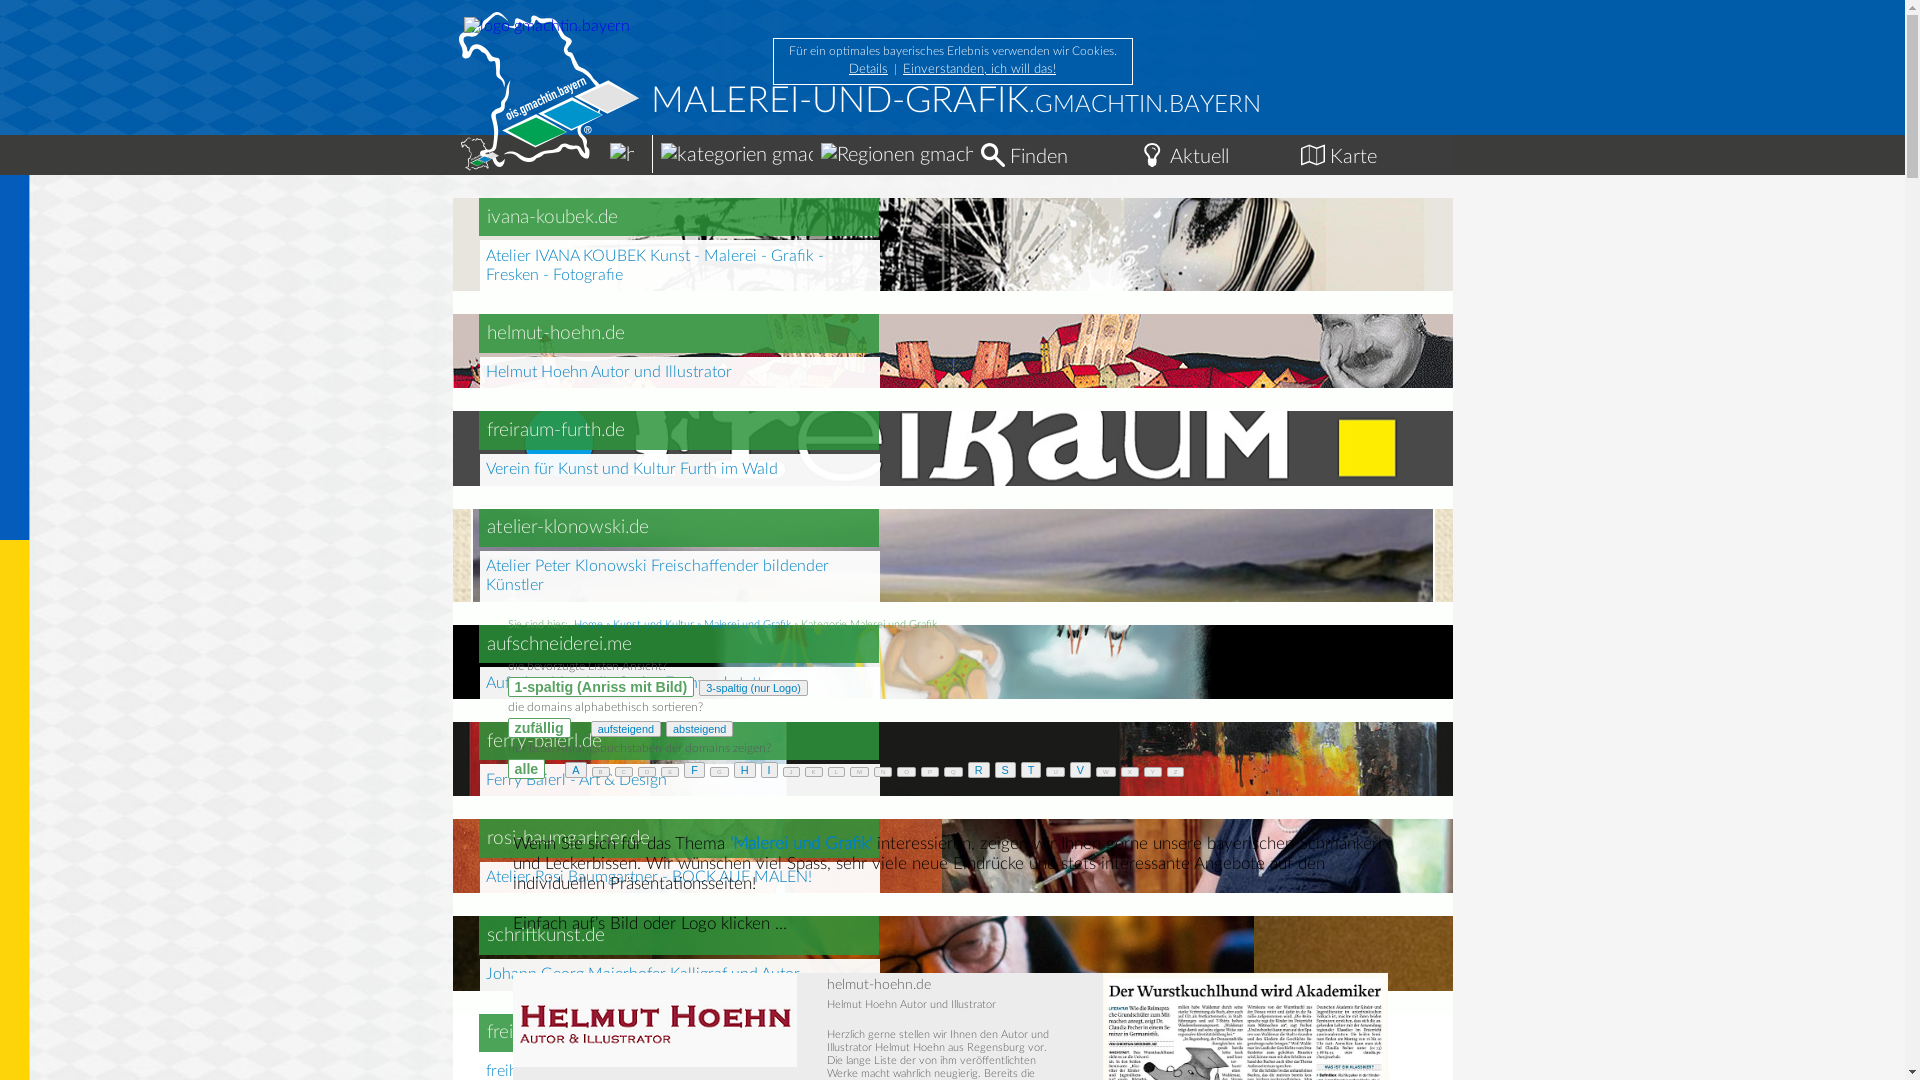 The image size is (1920, 1080). Describe the element at coordinates (748, 624) in the screenshot. I see `Malerei und Grafik` at that location.